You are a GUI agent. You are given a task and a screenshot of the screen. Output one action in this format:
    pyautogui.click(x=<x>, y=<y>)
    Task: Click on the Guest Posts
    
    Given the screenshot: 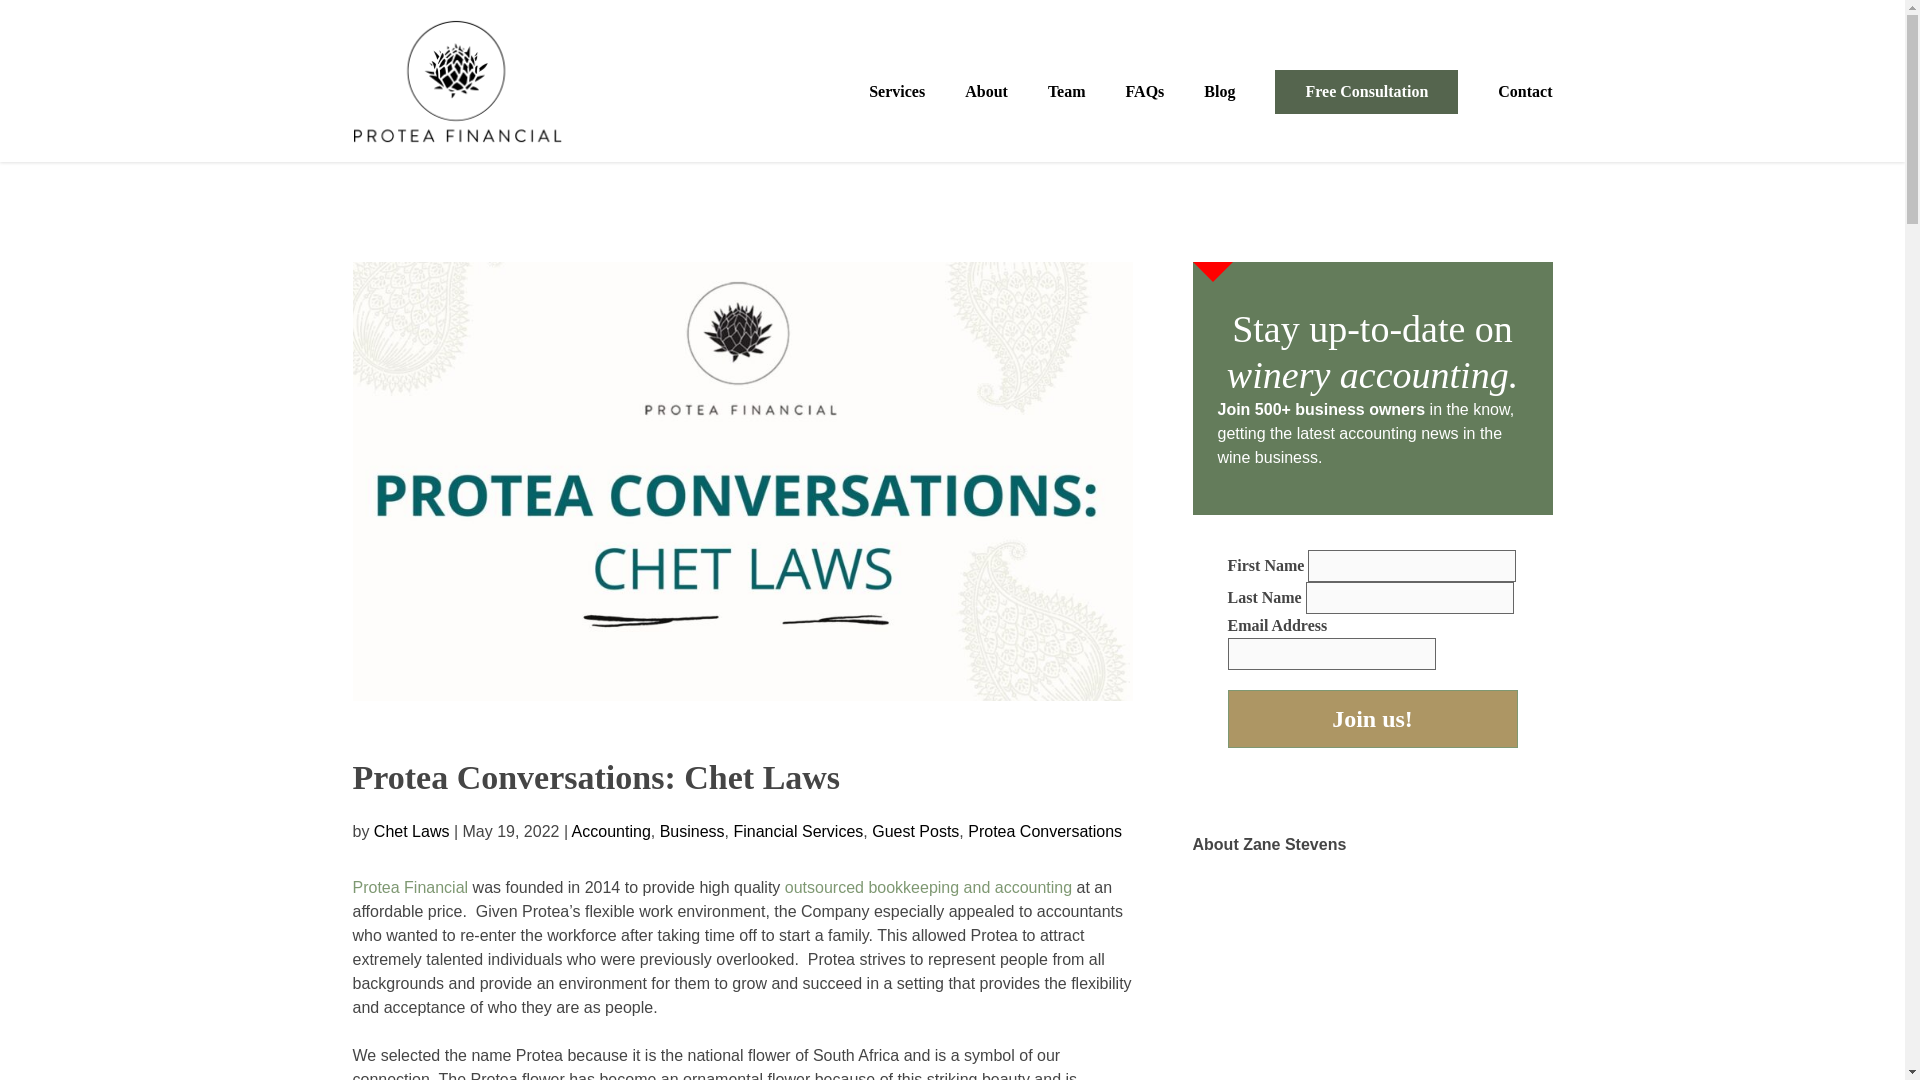 What is the action you would take?
    pyautogui.click(x=914, y=831)
    